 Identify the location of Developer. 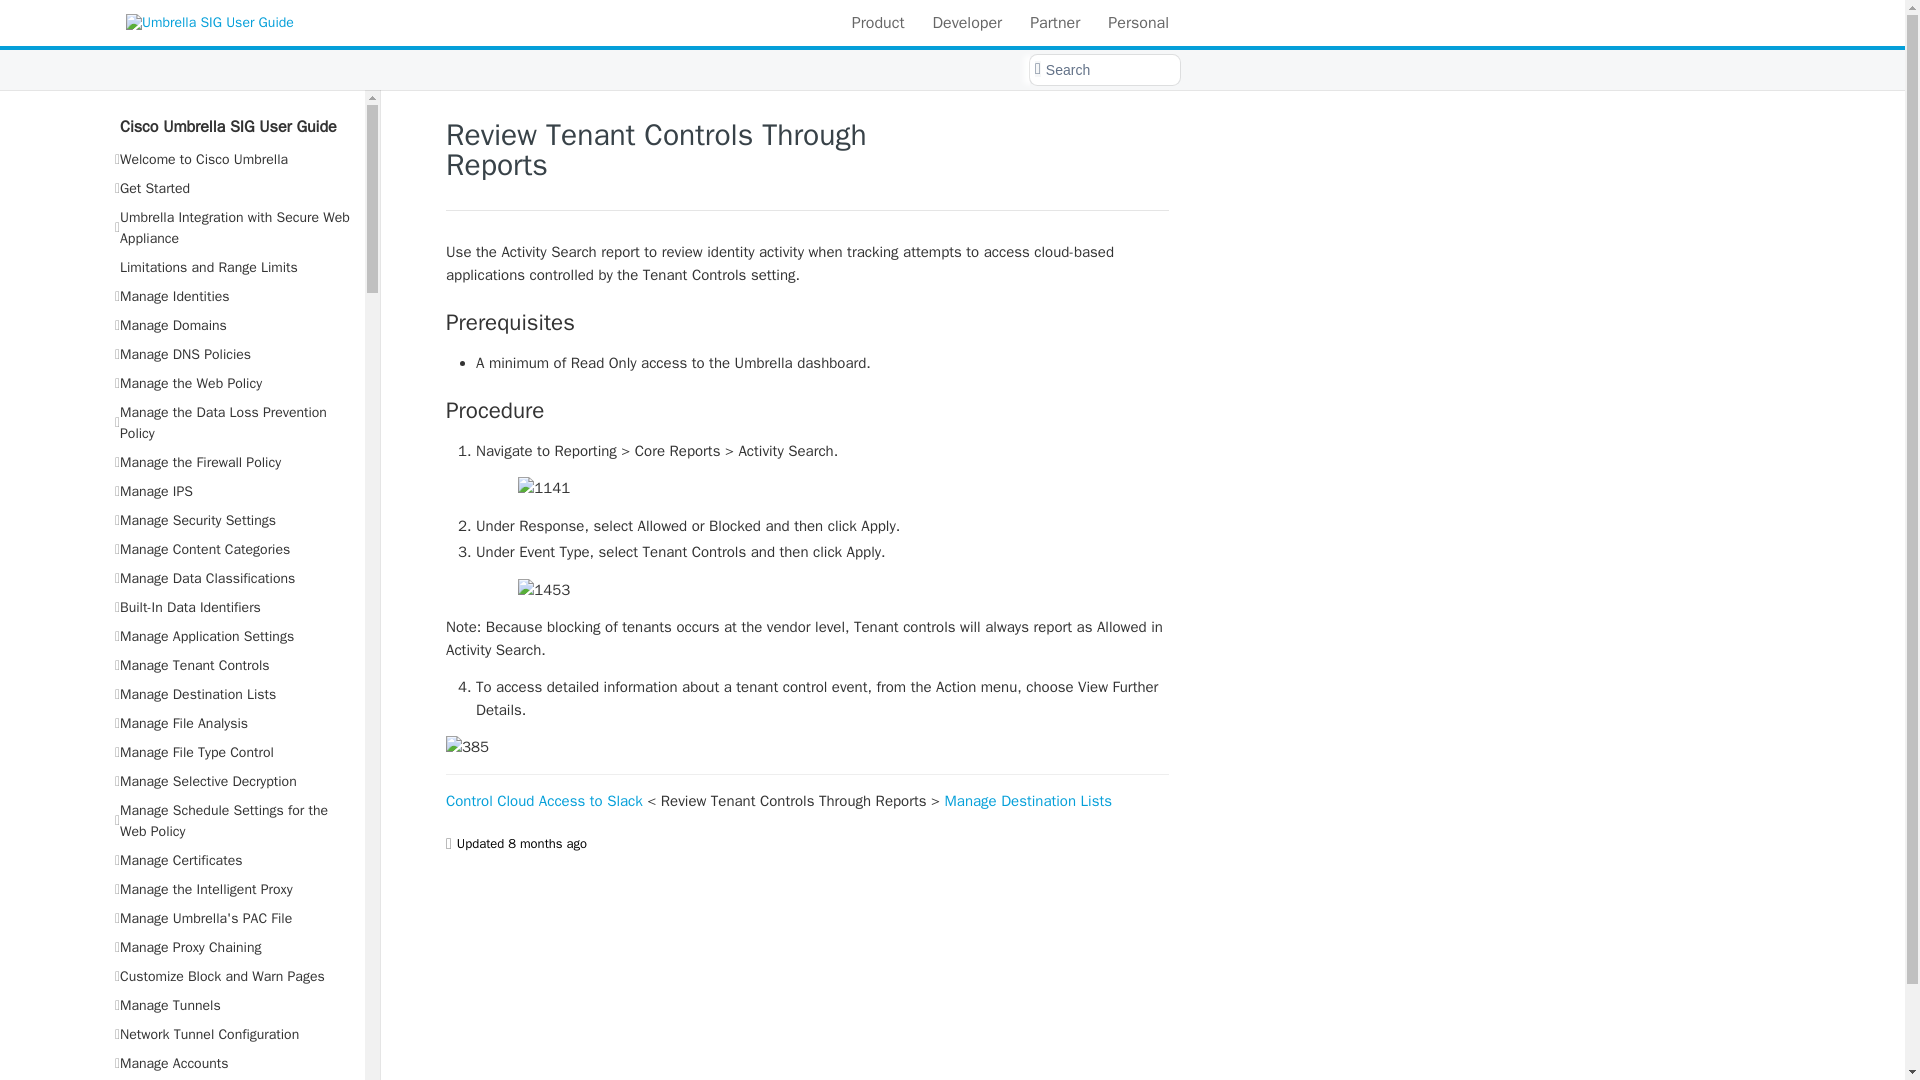
(967, 22).